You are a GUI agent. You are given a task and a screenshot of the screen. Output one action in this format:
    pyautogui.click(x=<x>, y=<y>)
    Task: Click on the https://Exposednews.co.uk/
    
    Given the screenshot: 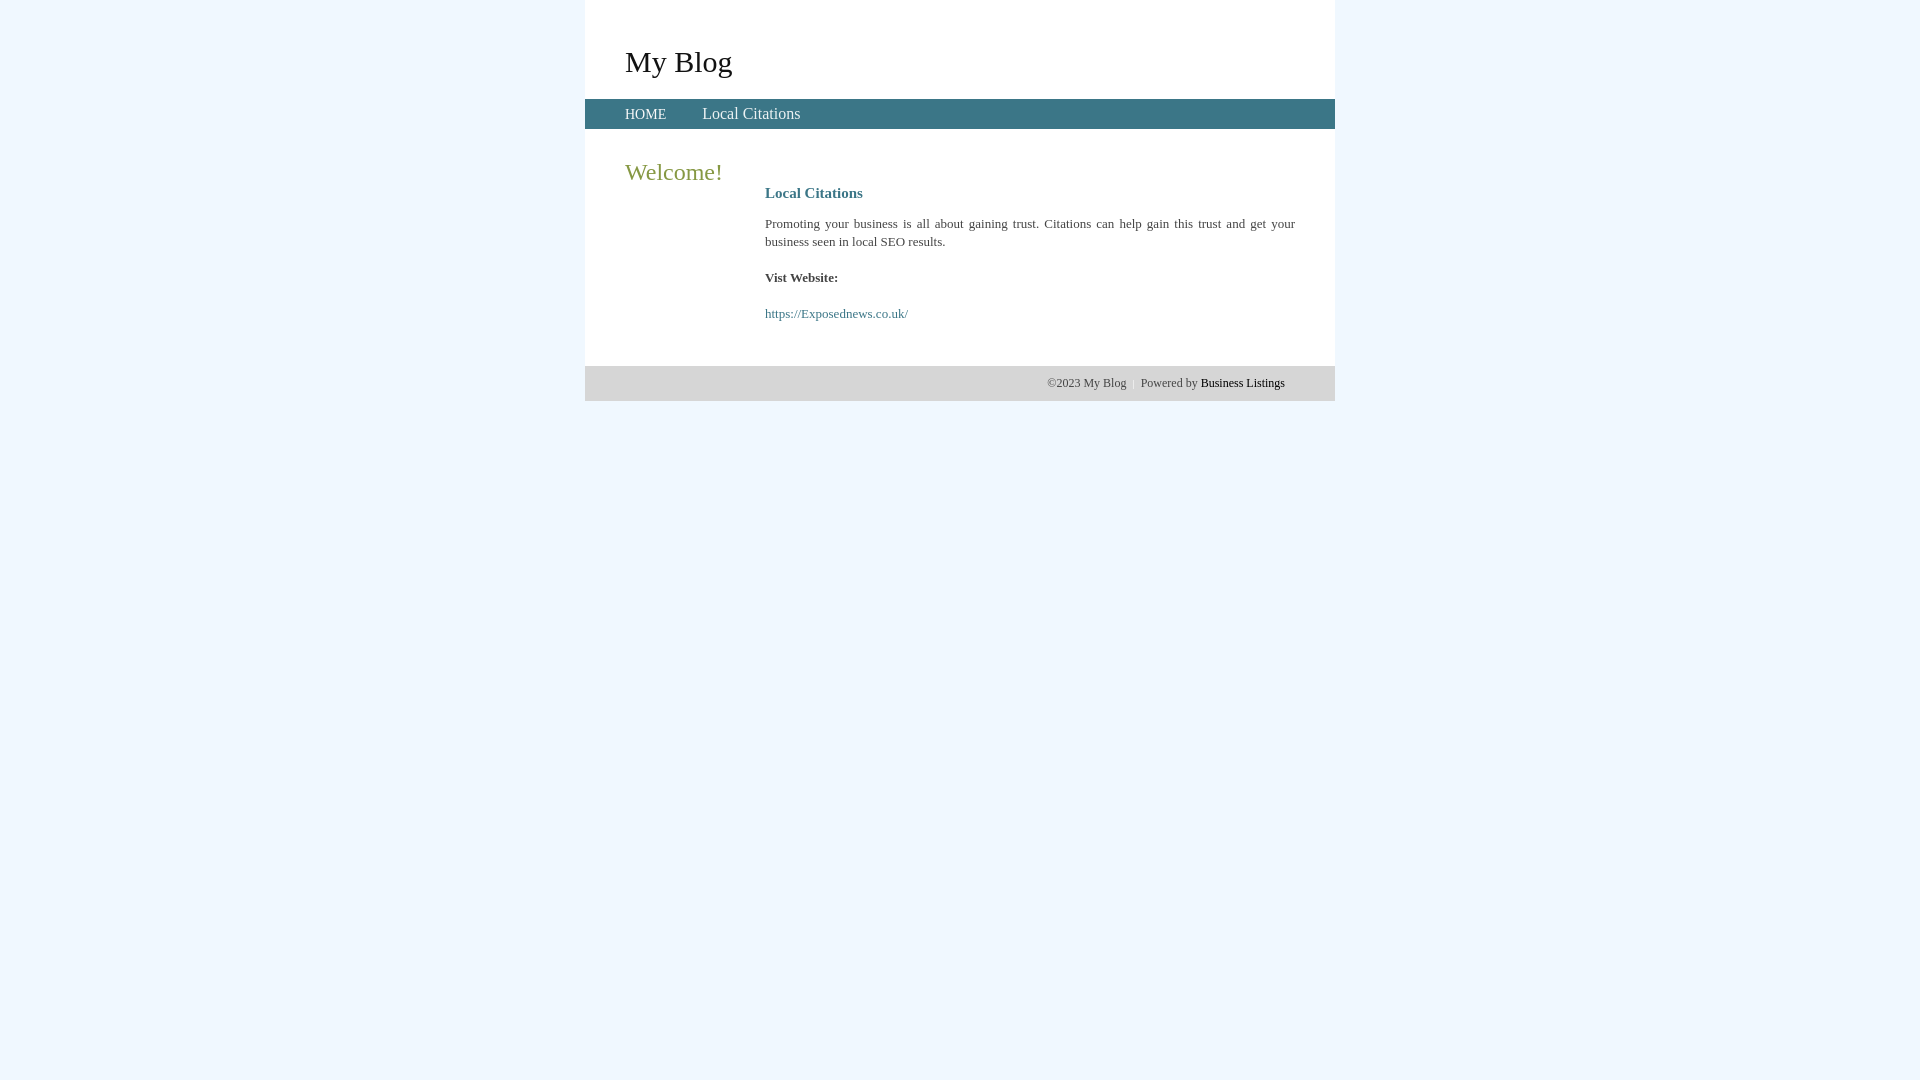 What is the action you would take?
    pyautogui.click(x=836, y=314)
    